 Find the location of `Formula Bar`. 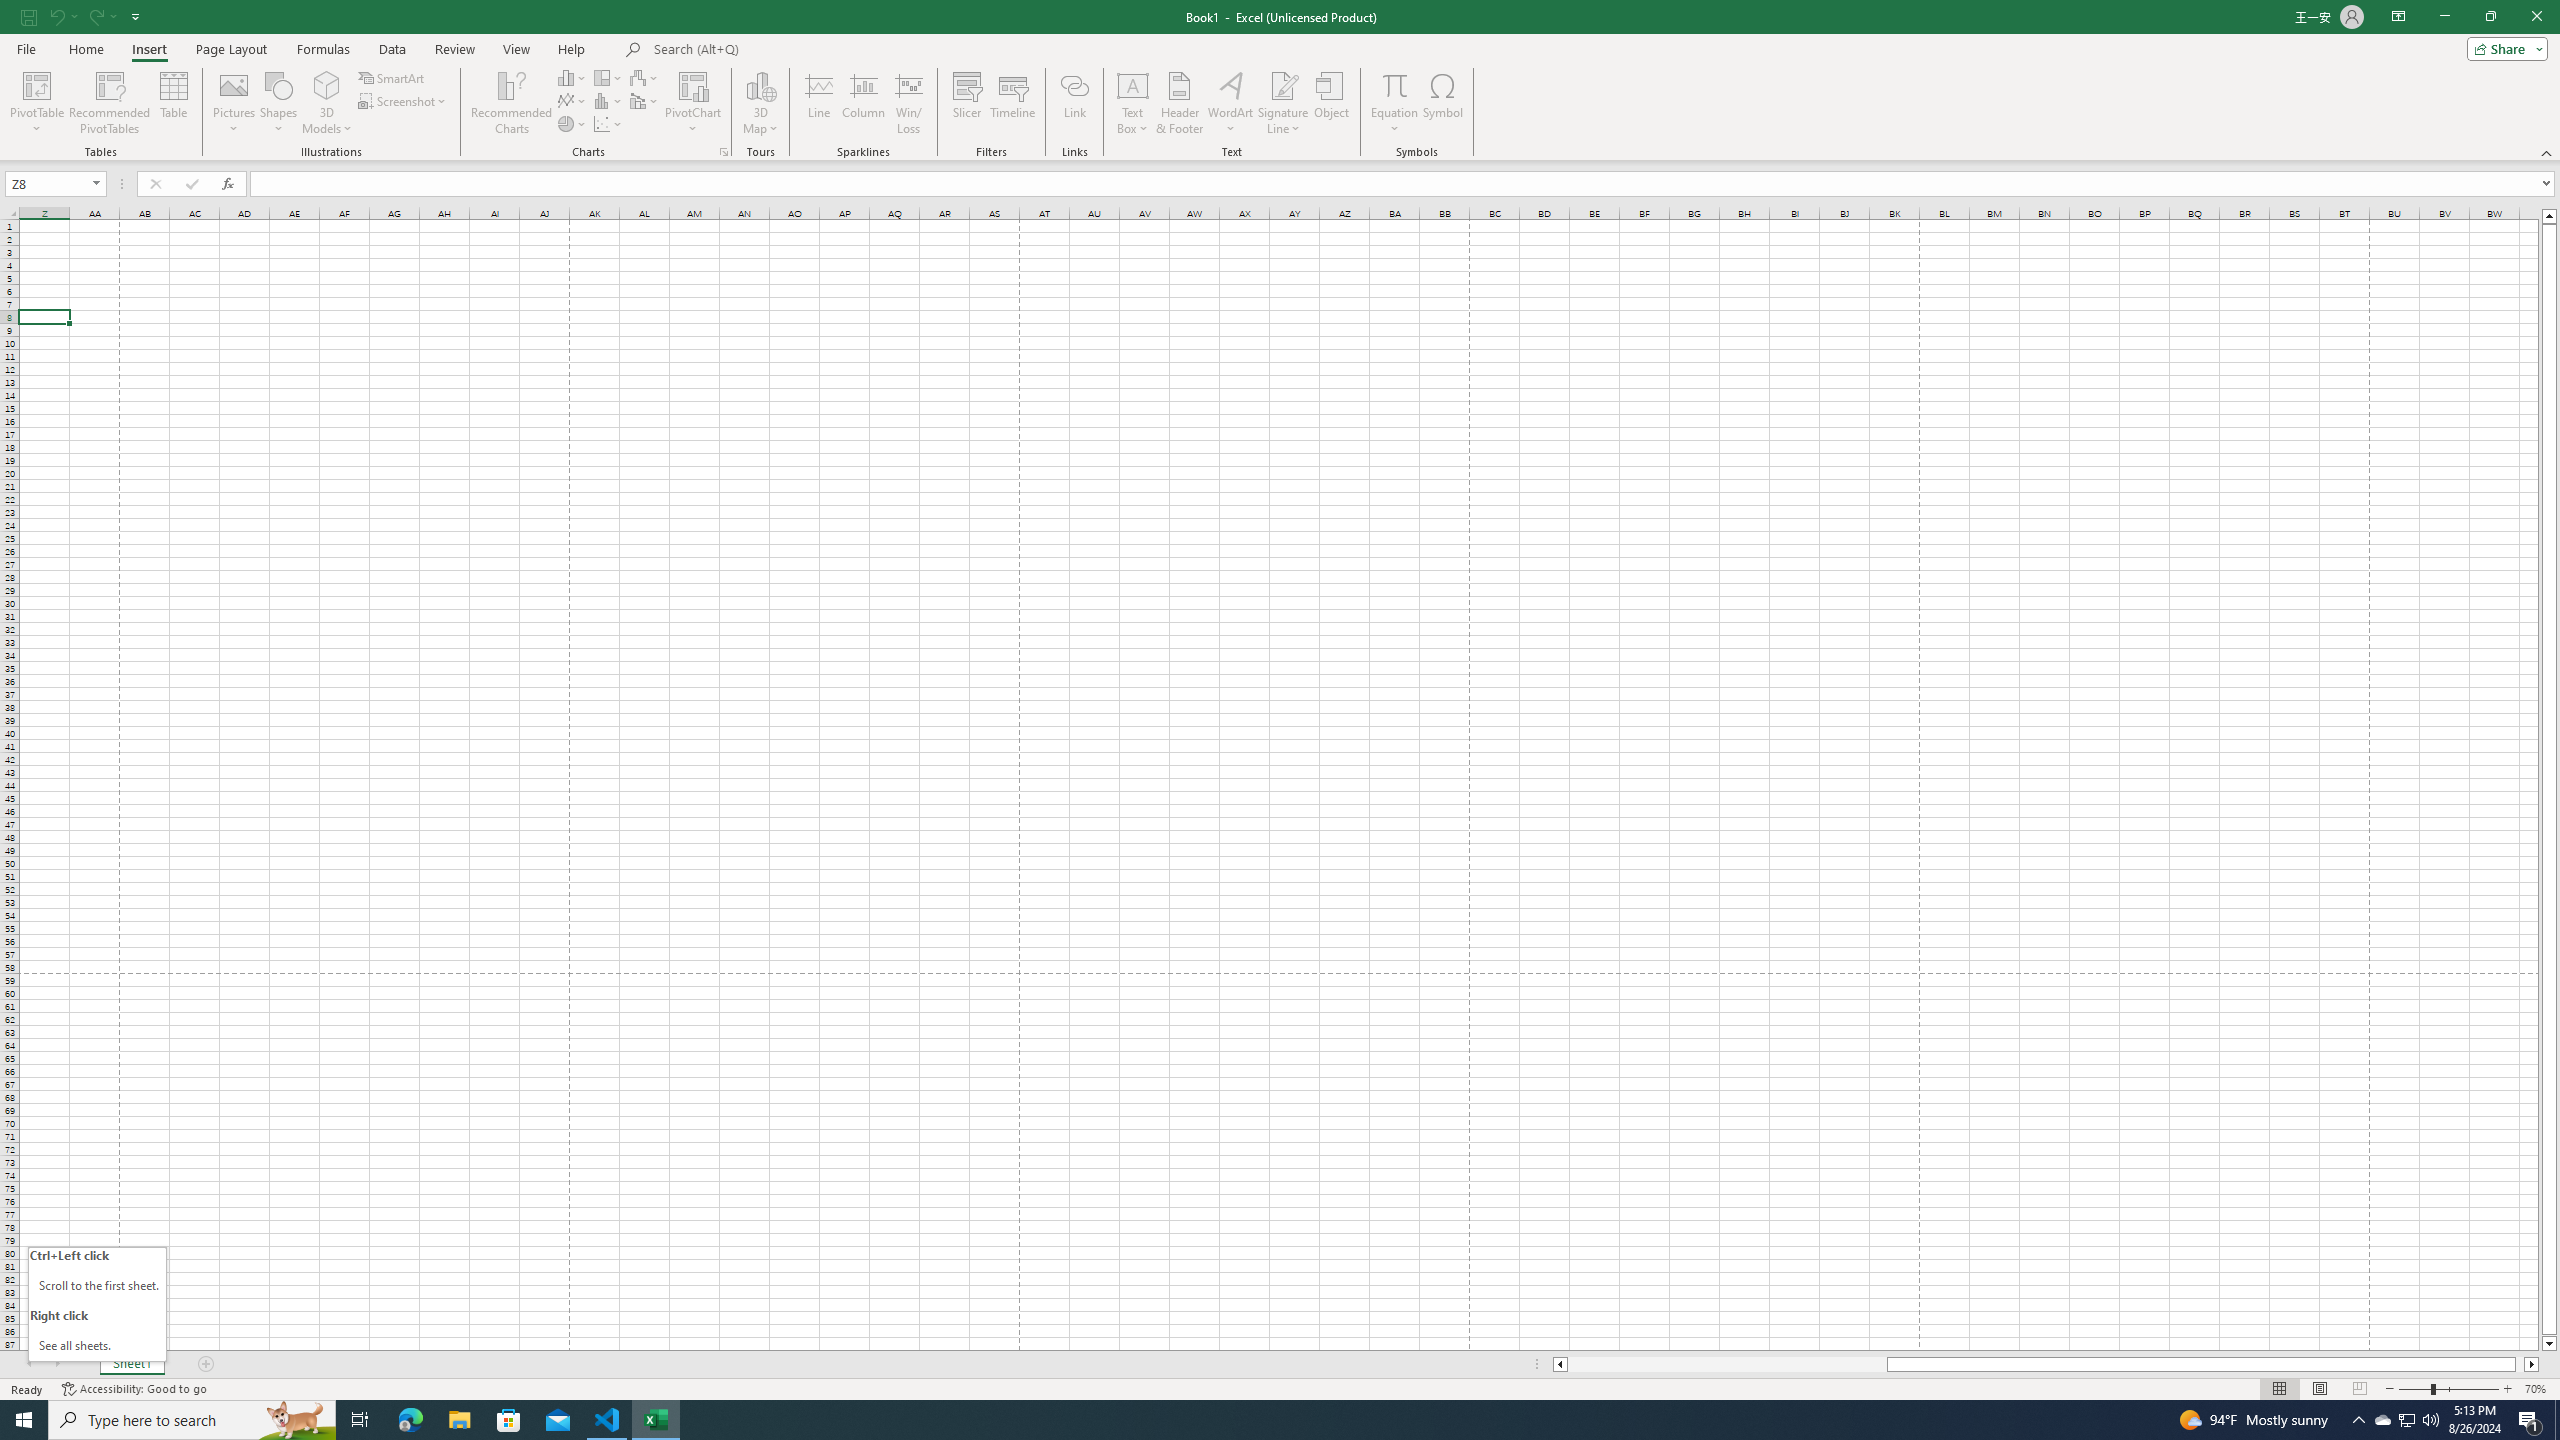

Formula Bar is located at coordinates (1404, 184).